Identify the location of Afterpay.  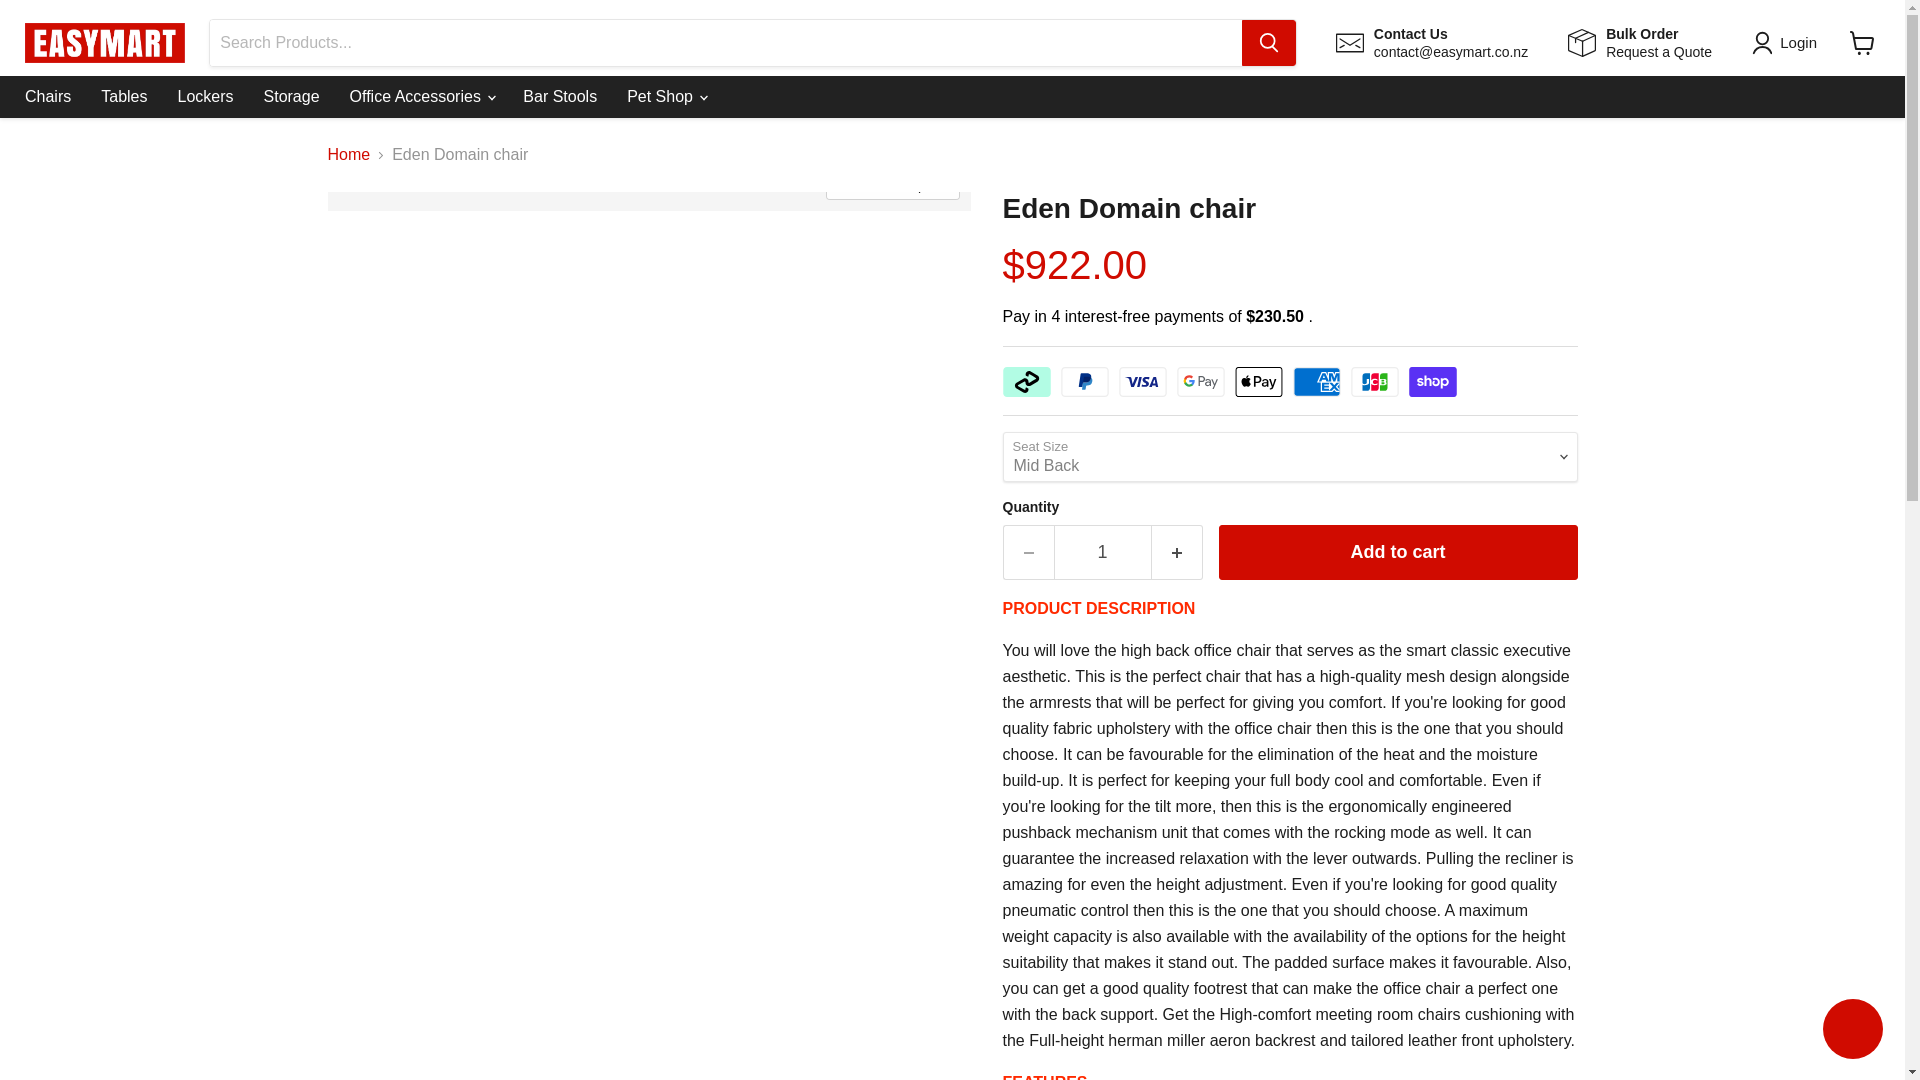
(1862, 42).